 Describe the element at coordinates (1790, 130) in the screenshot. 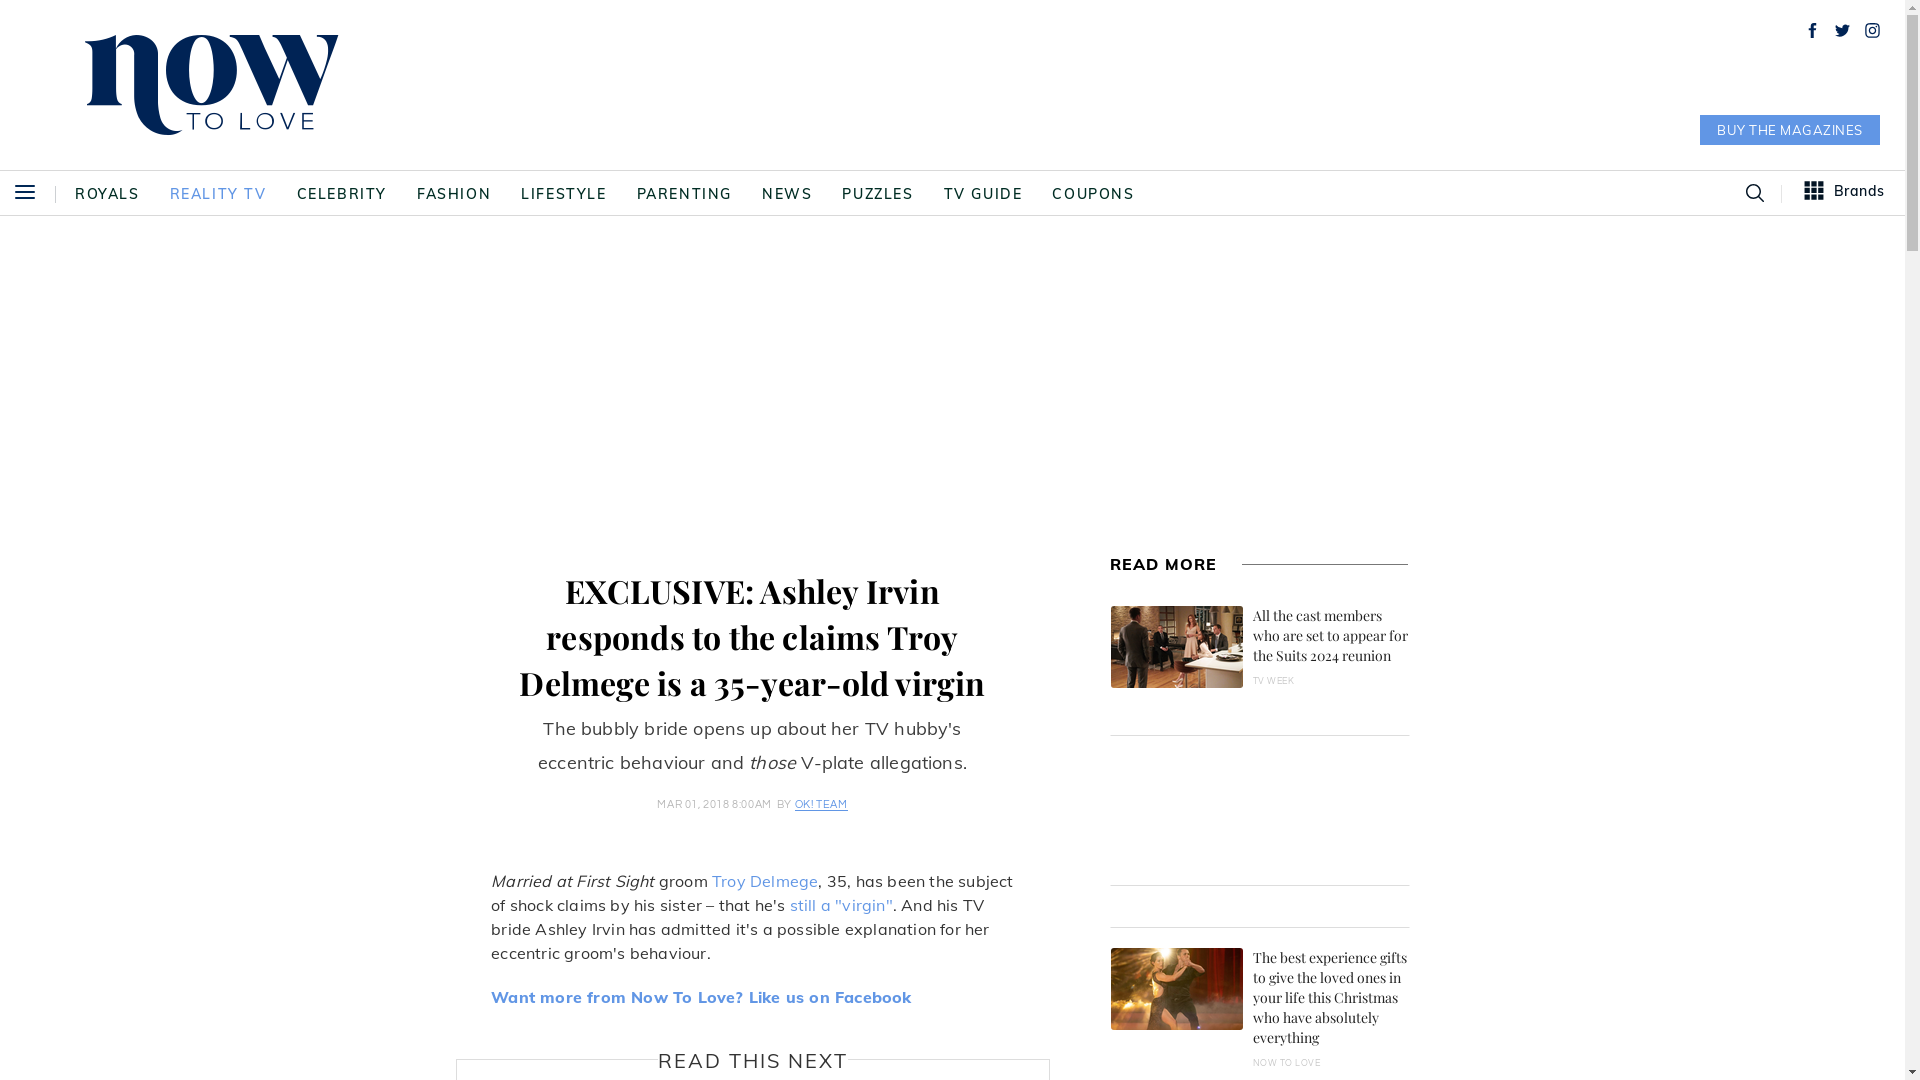

I see `BUY THE MAGAZINES` at that location.